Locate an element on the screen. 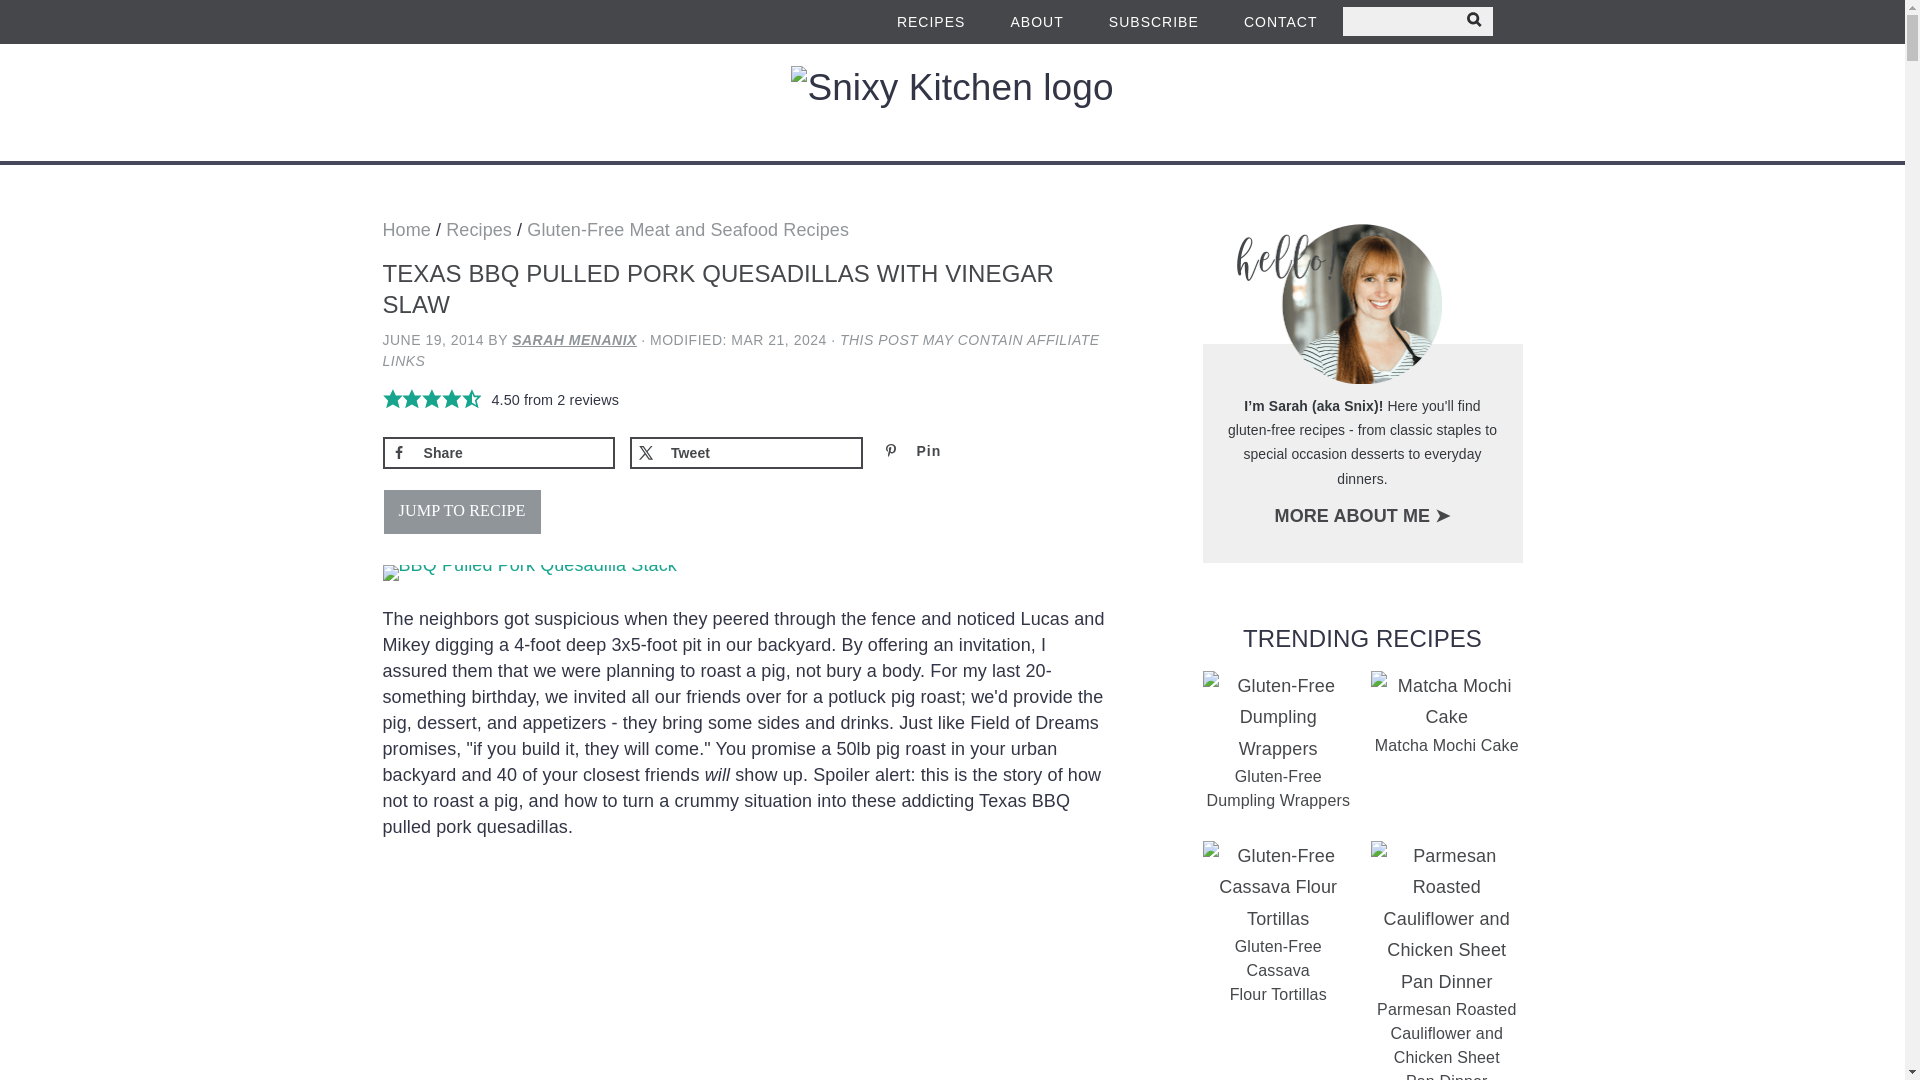 The width and height of the screenshot is (1920, 1080). Save to Pinterest is located at coordinates (994, 452).